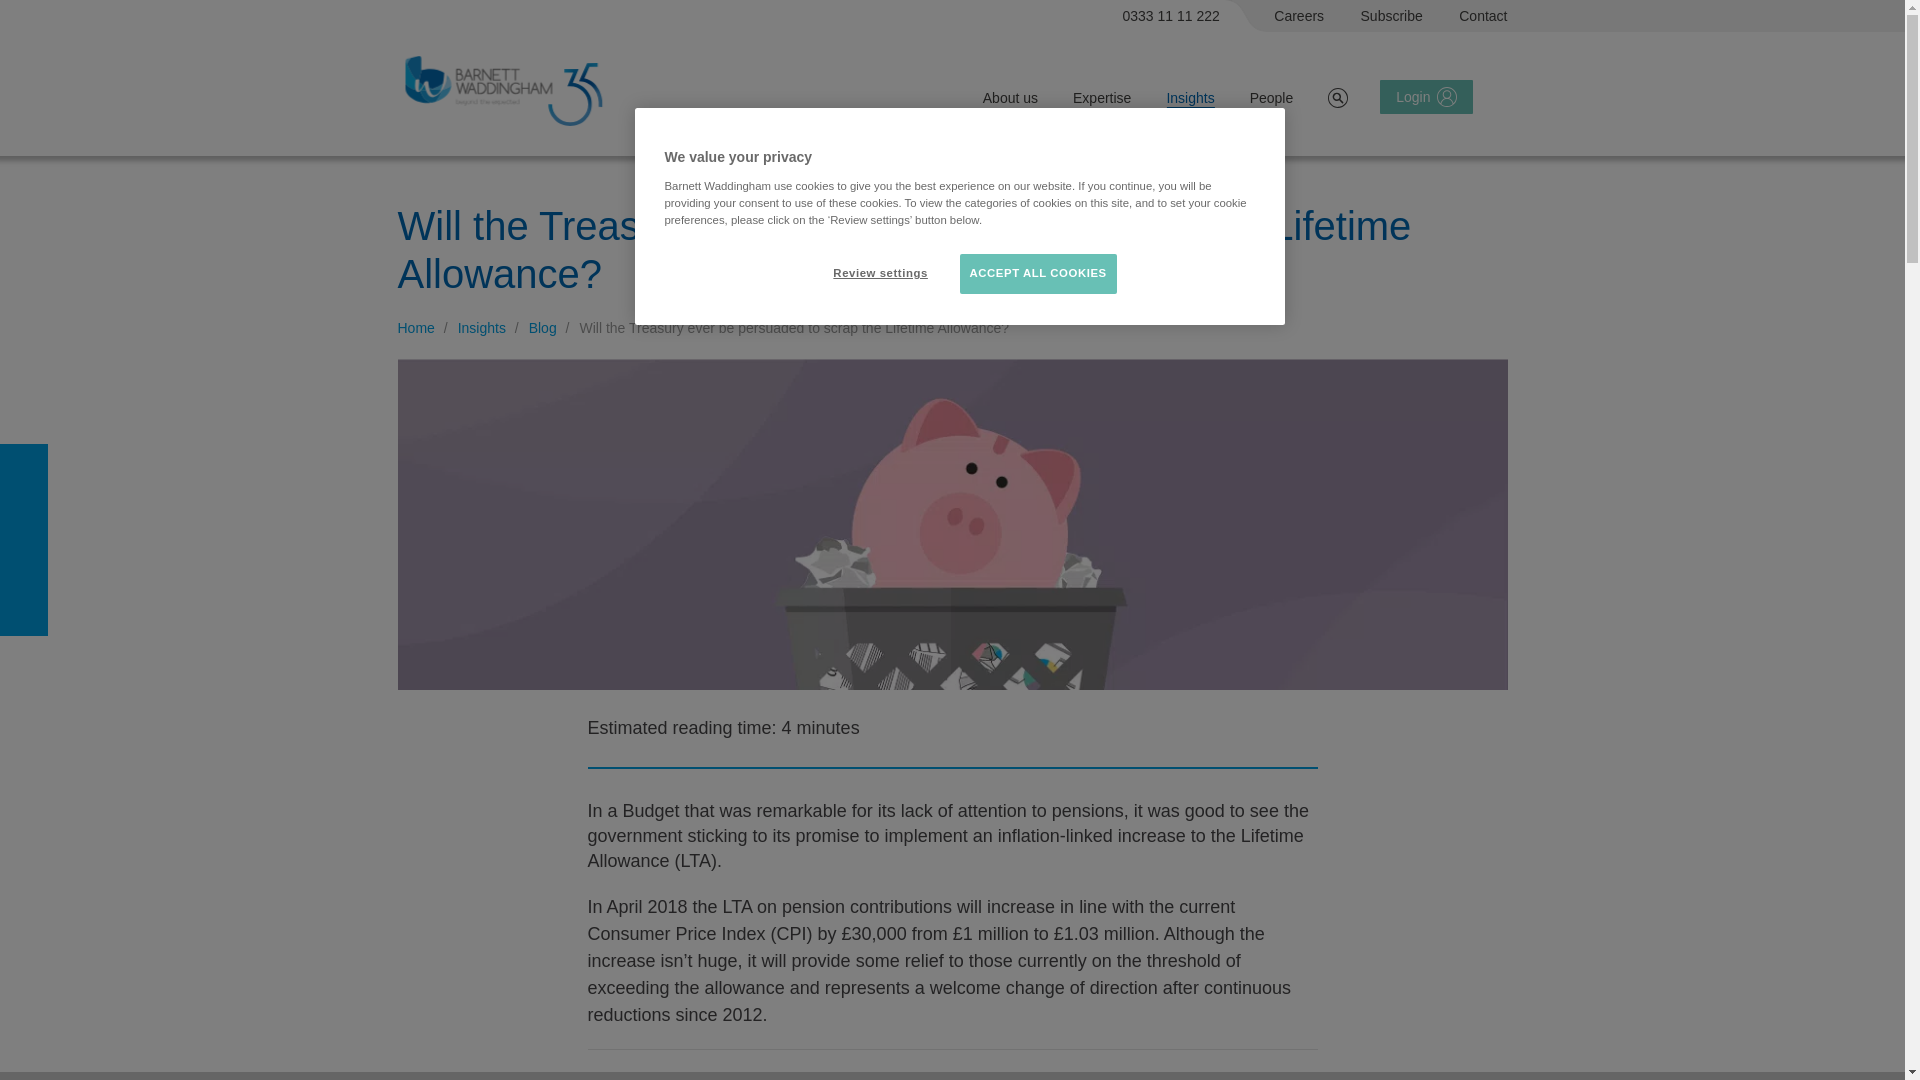 Image resolution: width=1920 pixels, height=1080 pixels. I want to click on About us, so click(1010, 98).